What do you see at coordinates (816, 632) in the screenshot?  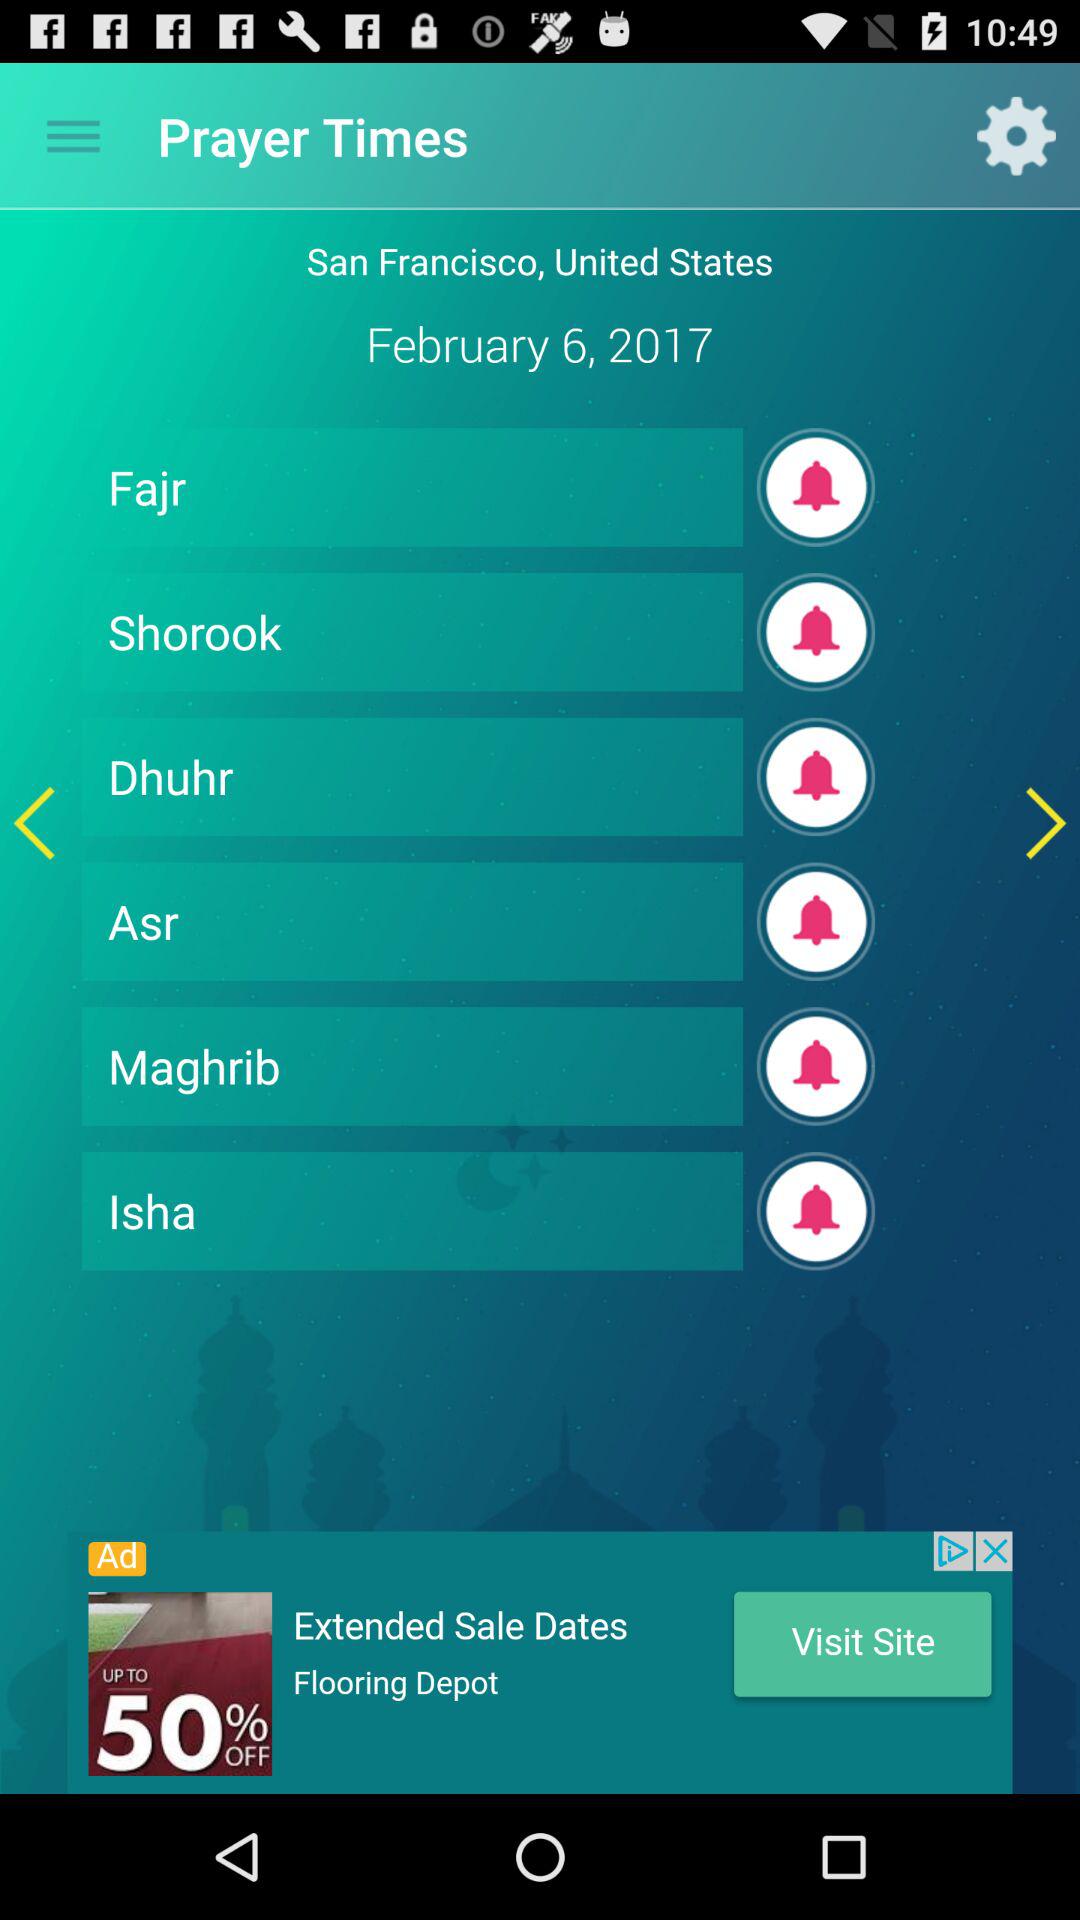 I see `add alarm` at bounding box center [816, 632].